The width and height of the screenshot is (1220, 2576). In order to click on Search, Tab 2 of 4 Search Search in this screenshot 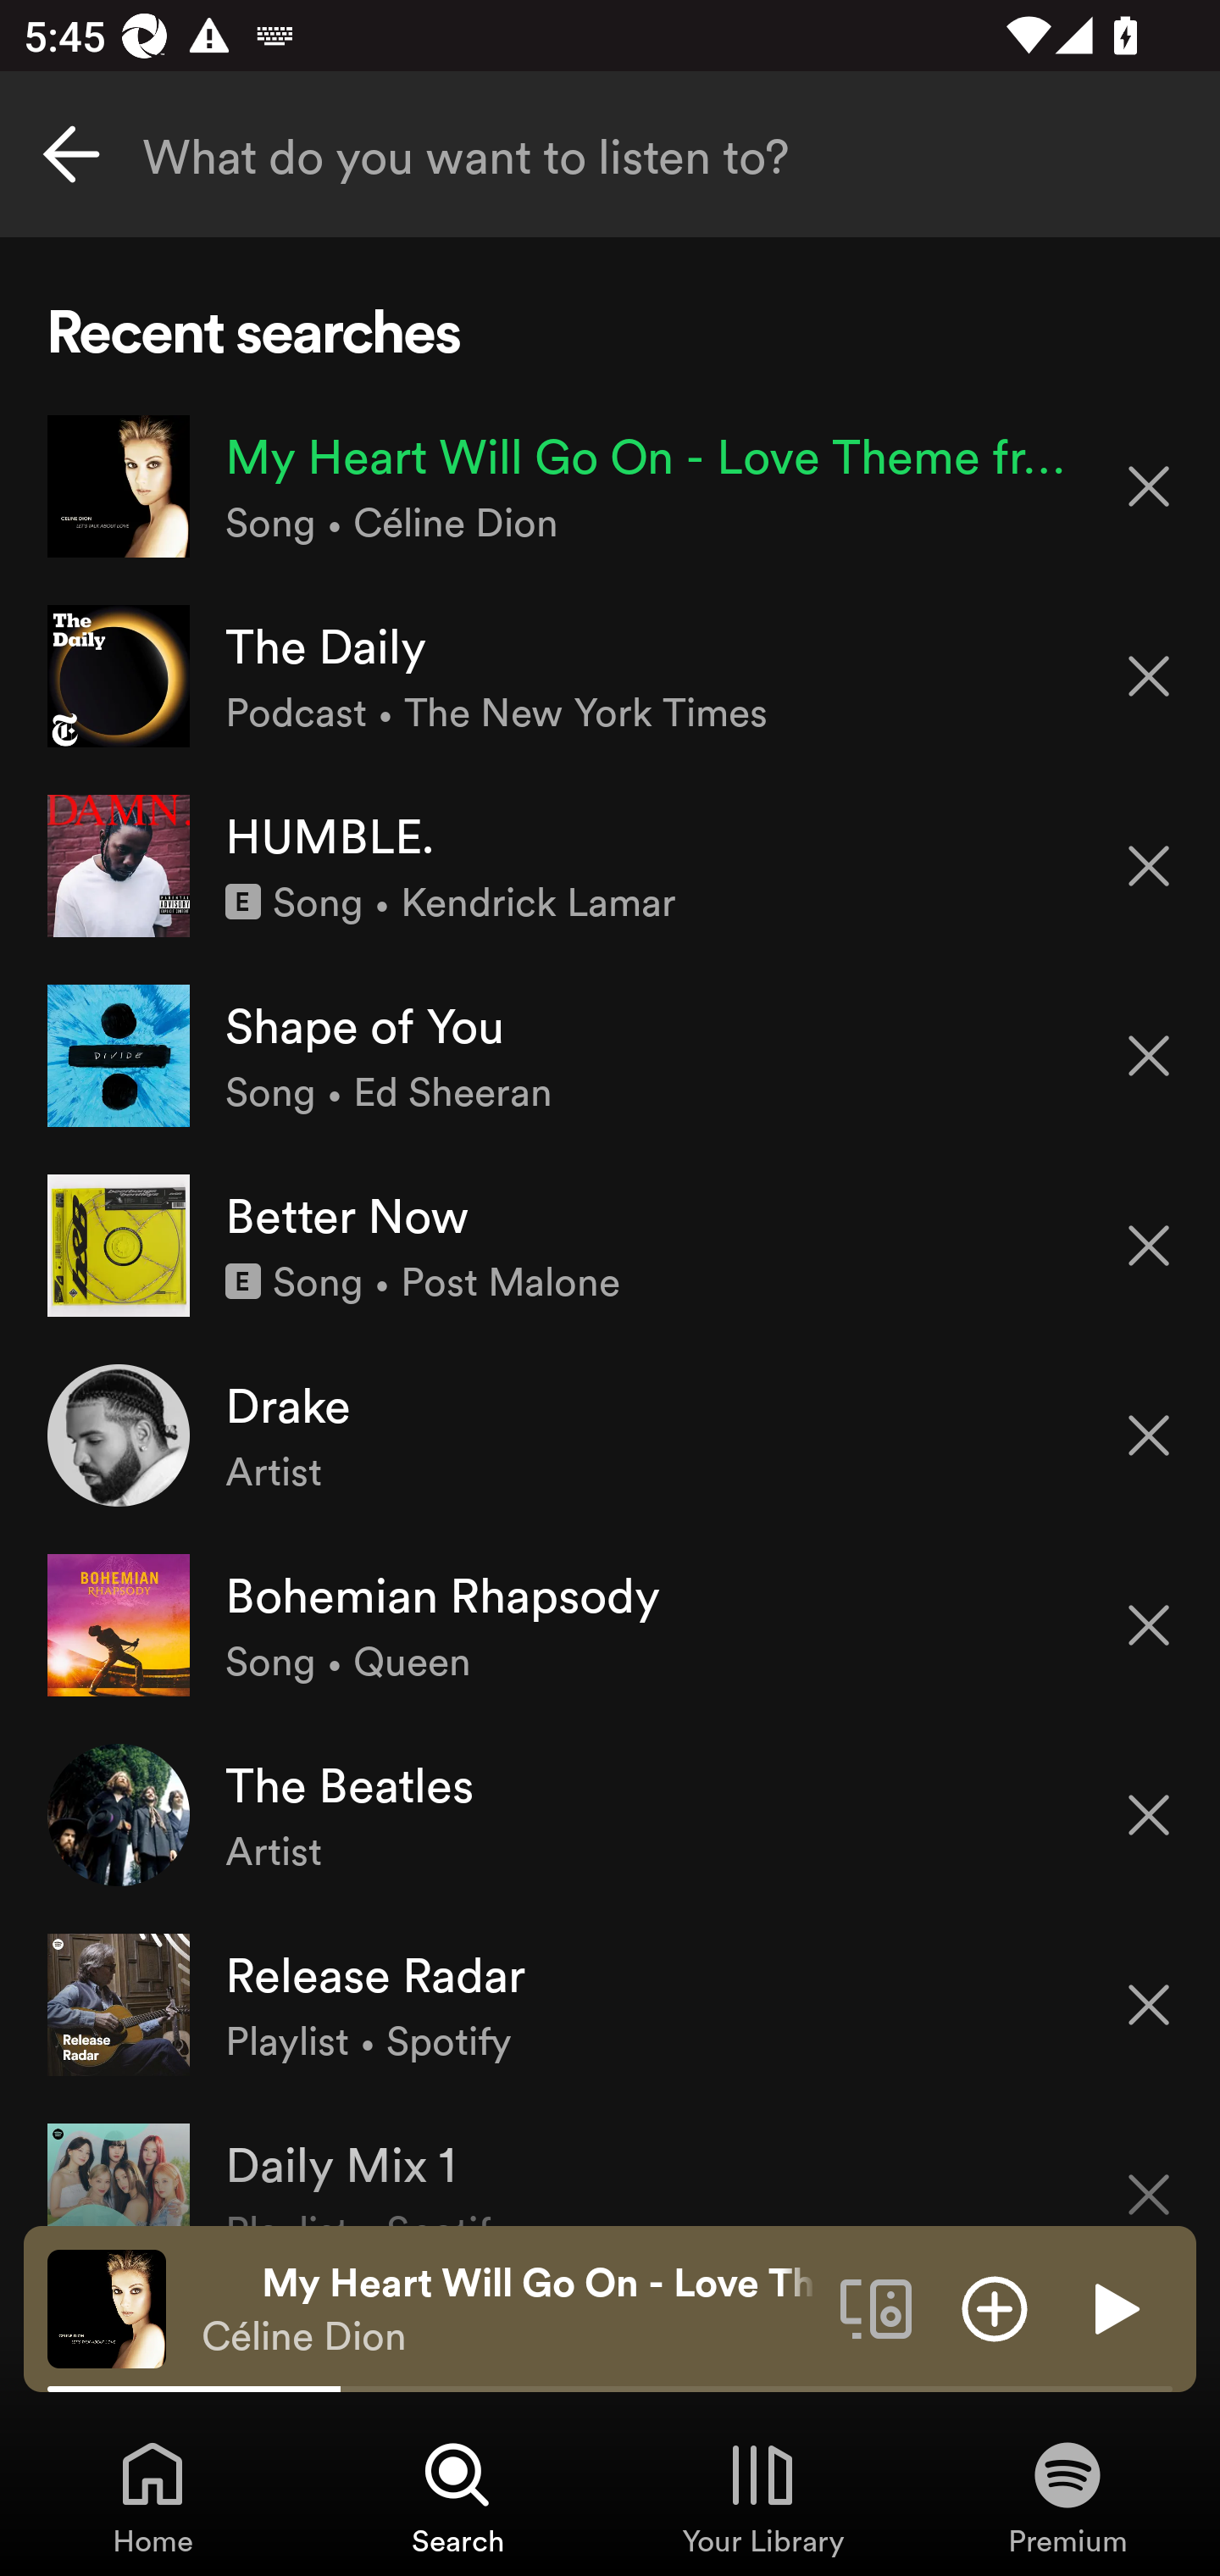, I will do `click(457, 2496)`.